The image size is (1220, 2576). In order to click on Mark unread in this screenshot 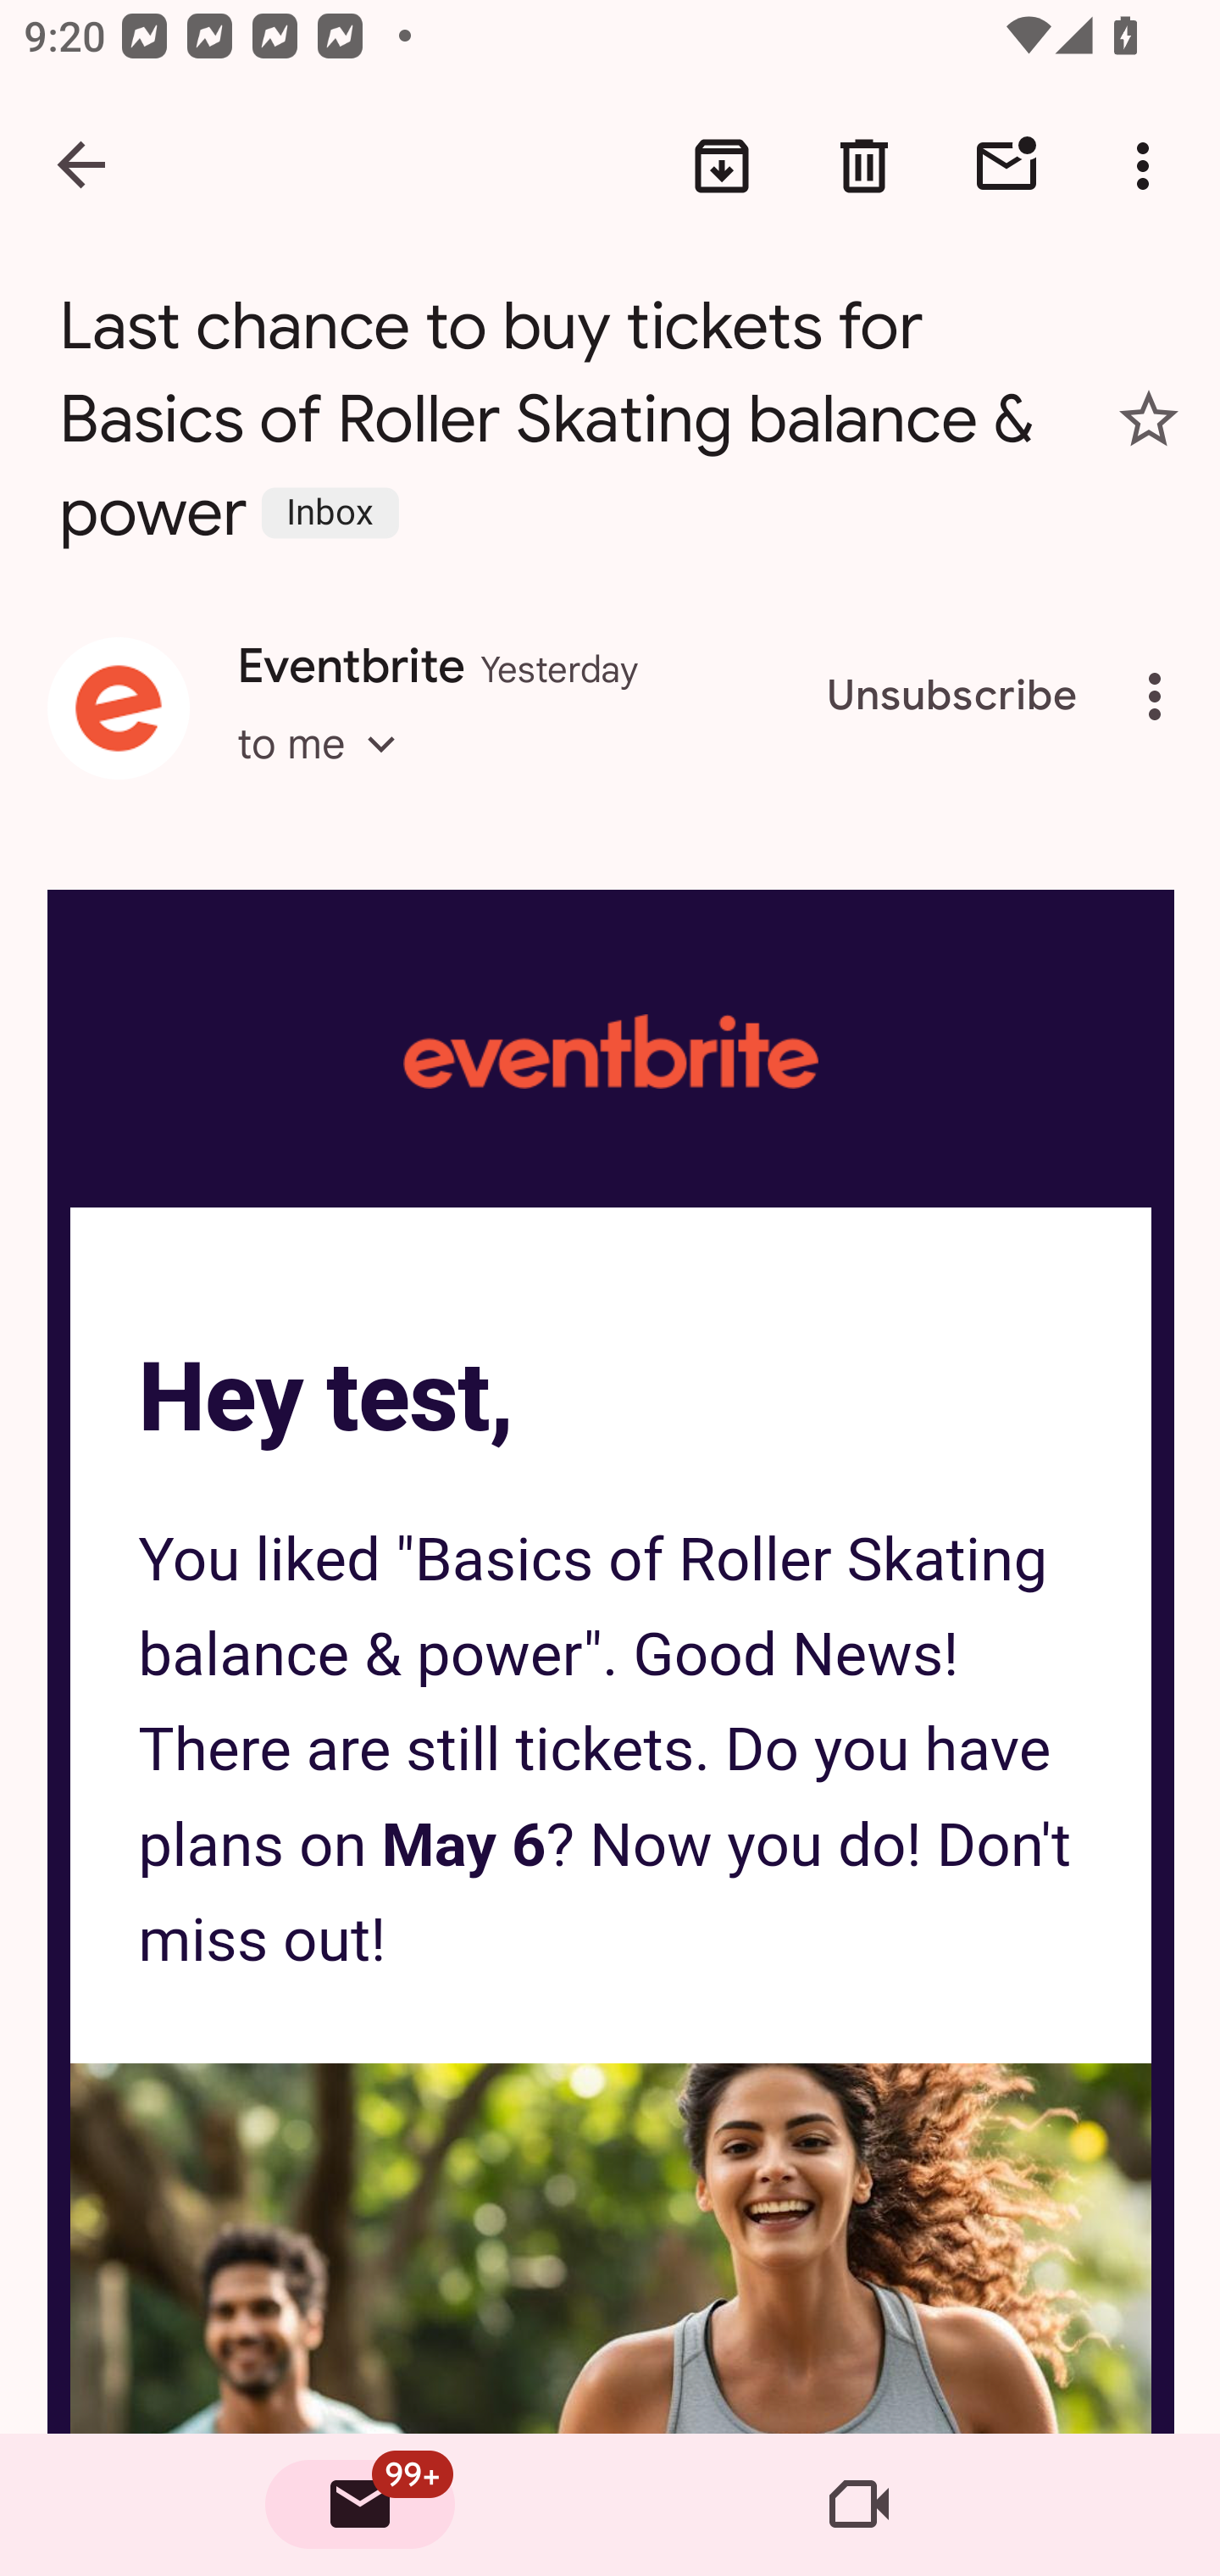, I will do `click(1006, 166)`.